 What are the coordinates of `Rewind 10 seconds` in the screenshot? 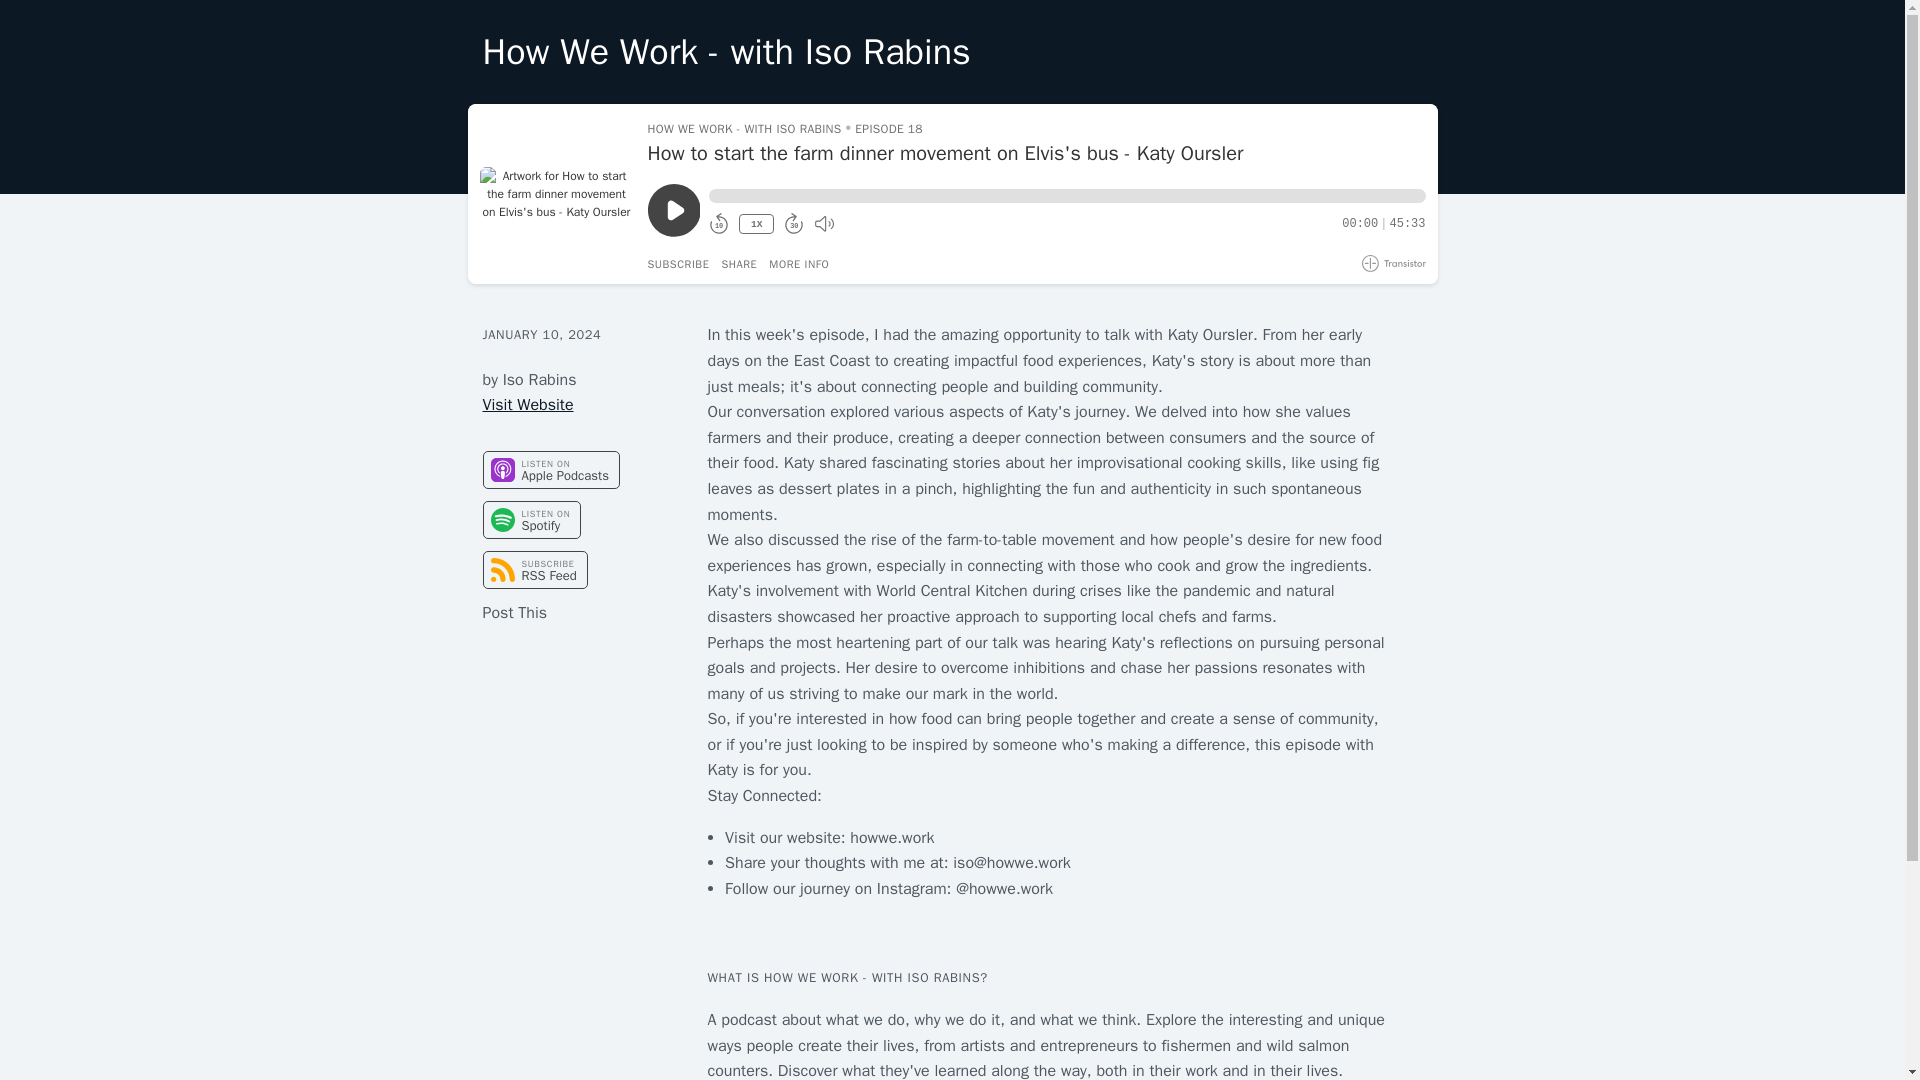 It's located at (718, 224).